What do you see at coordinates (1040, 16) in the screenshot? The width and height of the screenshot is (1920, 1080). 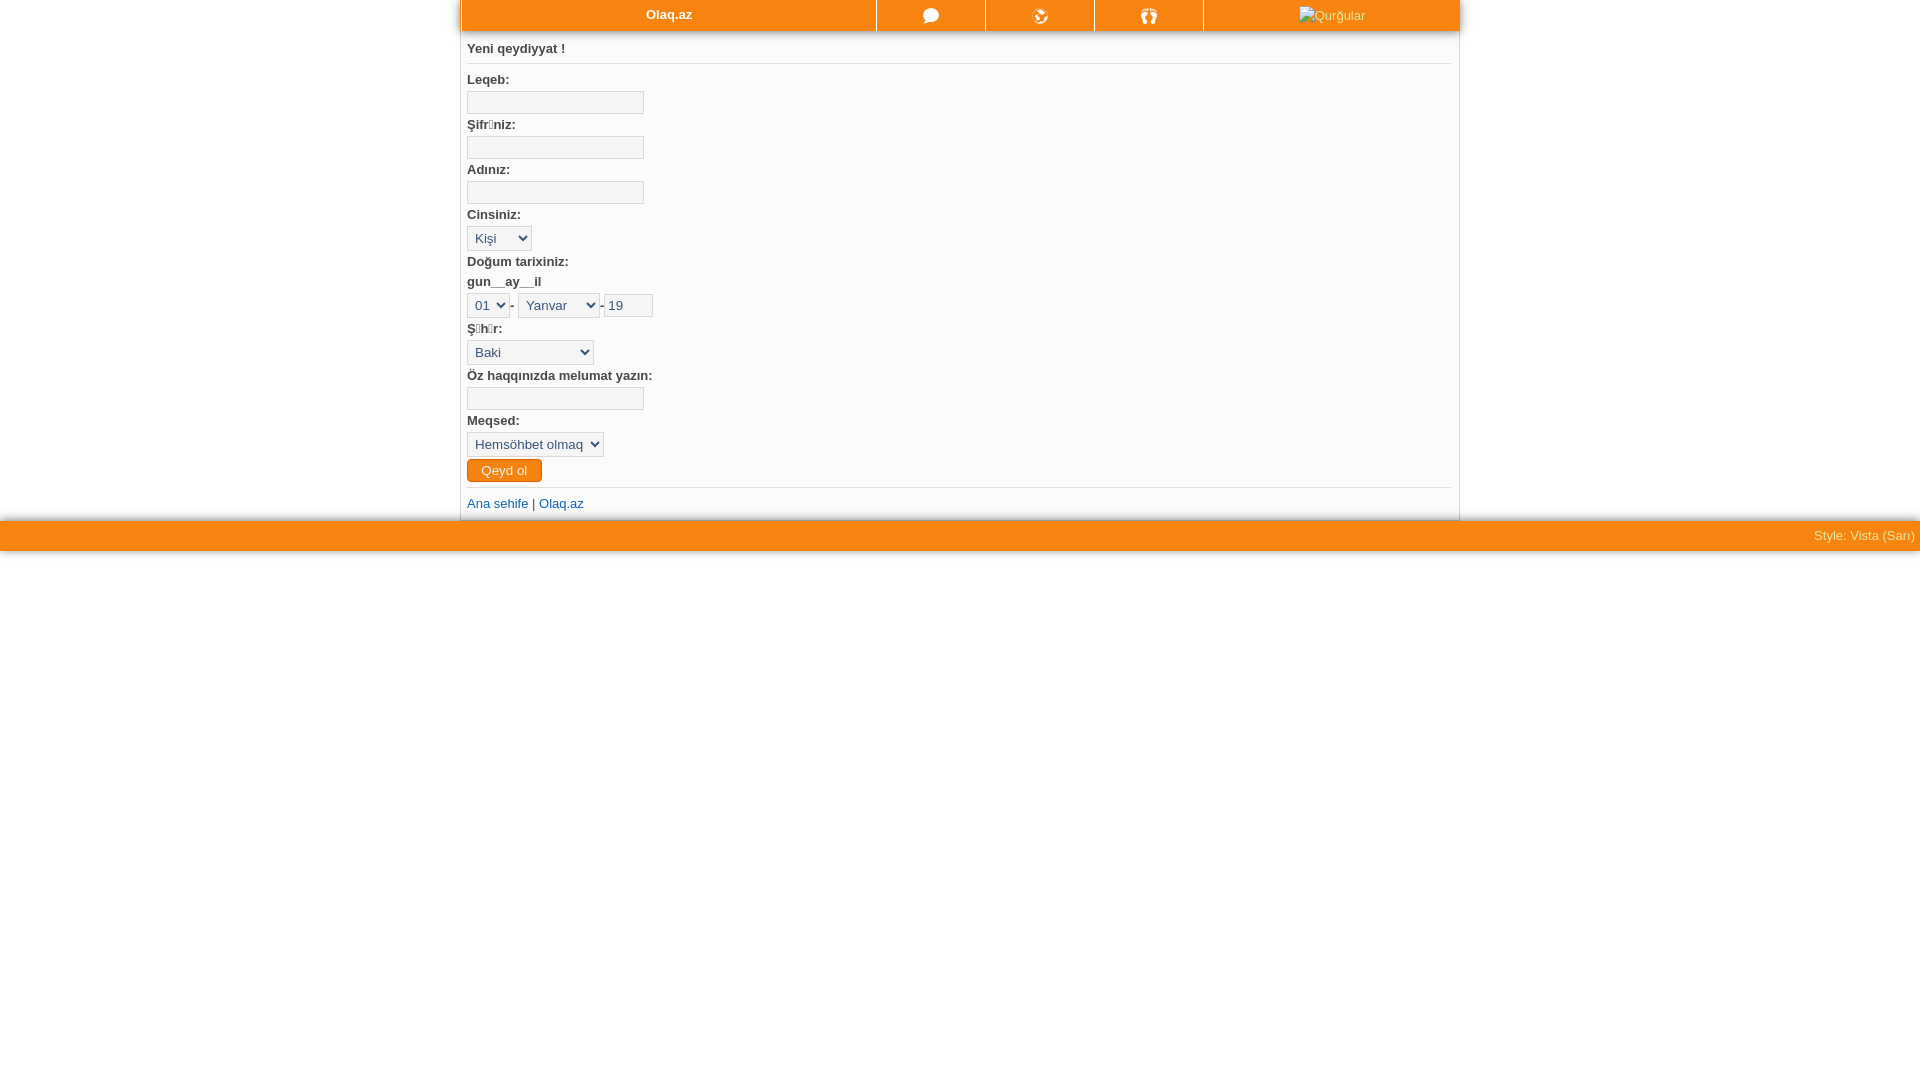 I see `Mektublar` at bounding box center [1040, 16].